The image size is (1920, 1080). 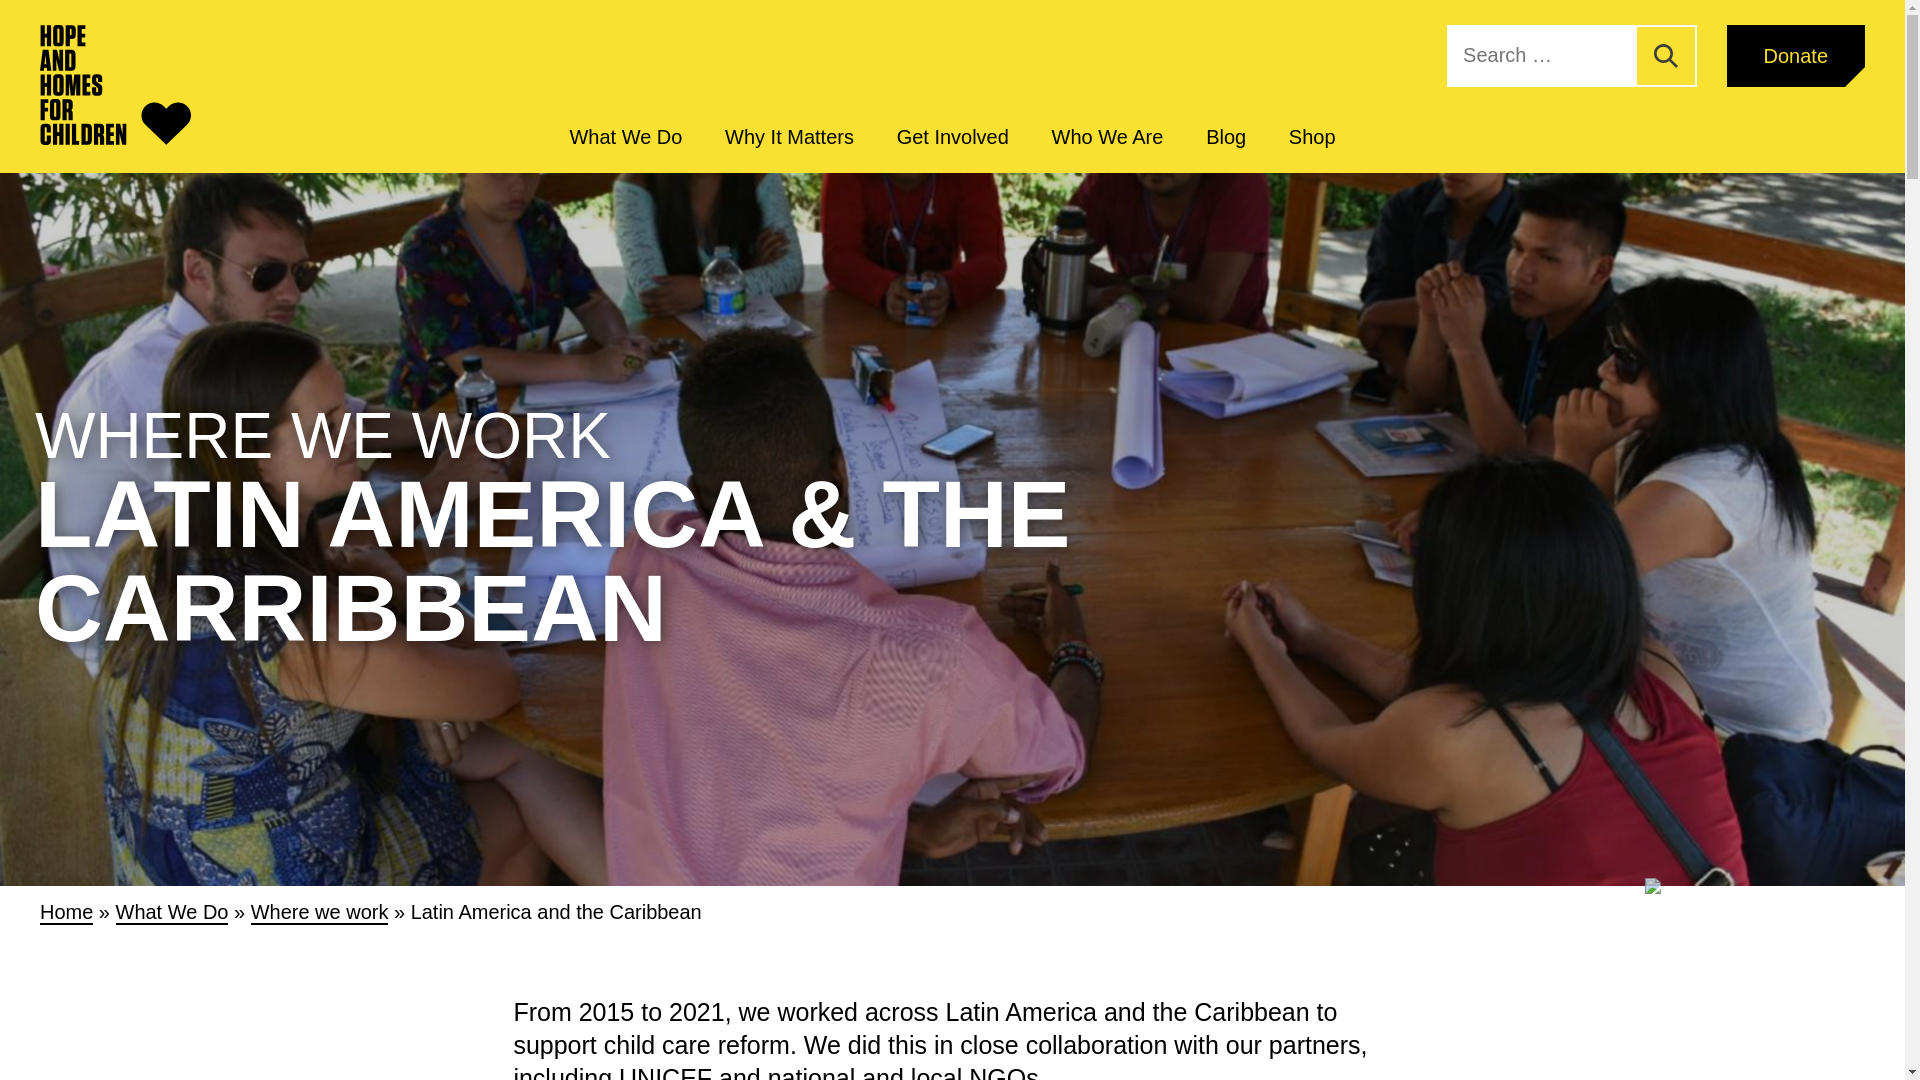 I want to click on Who We Are, so click(x=1108, y=137).